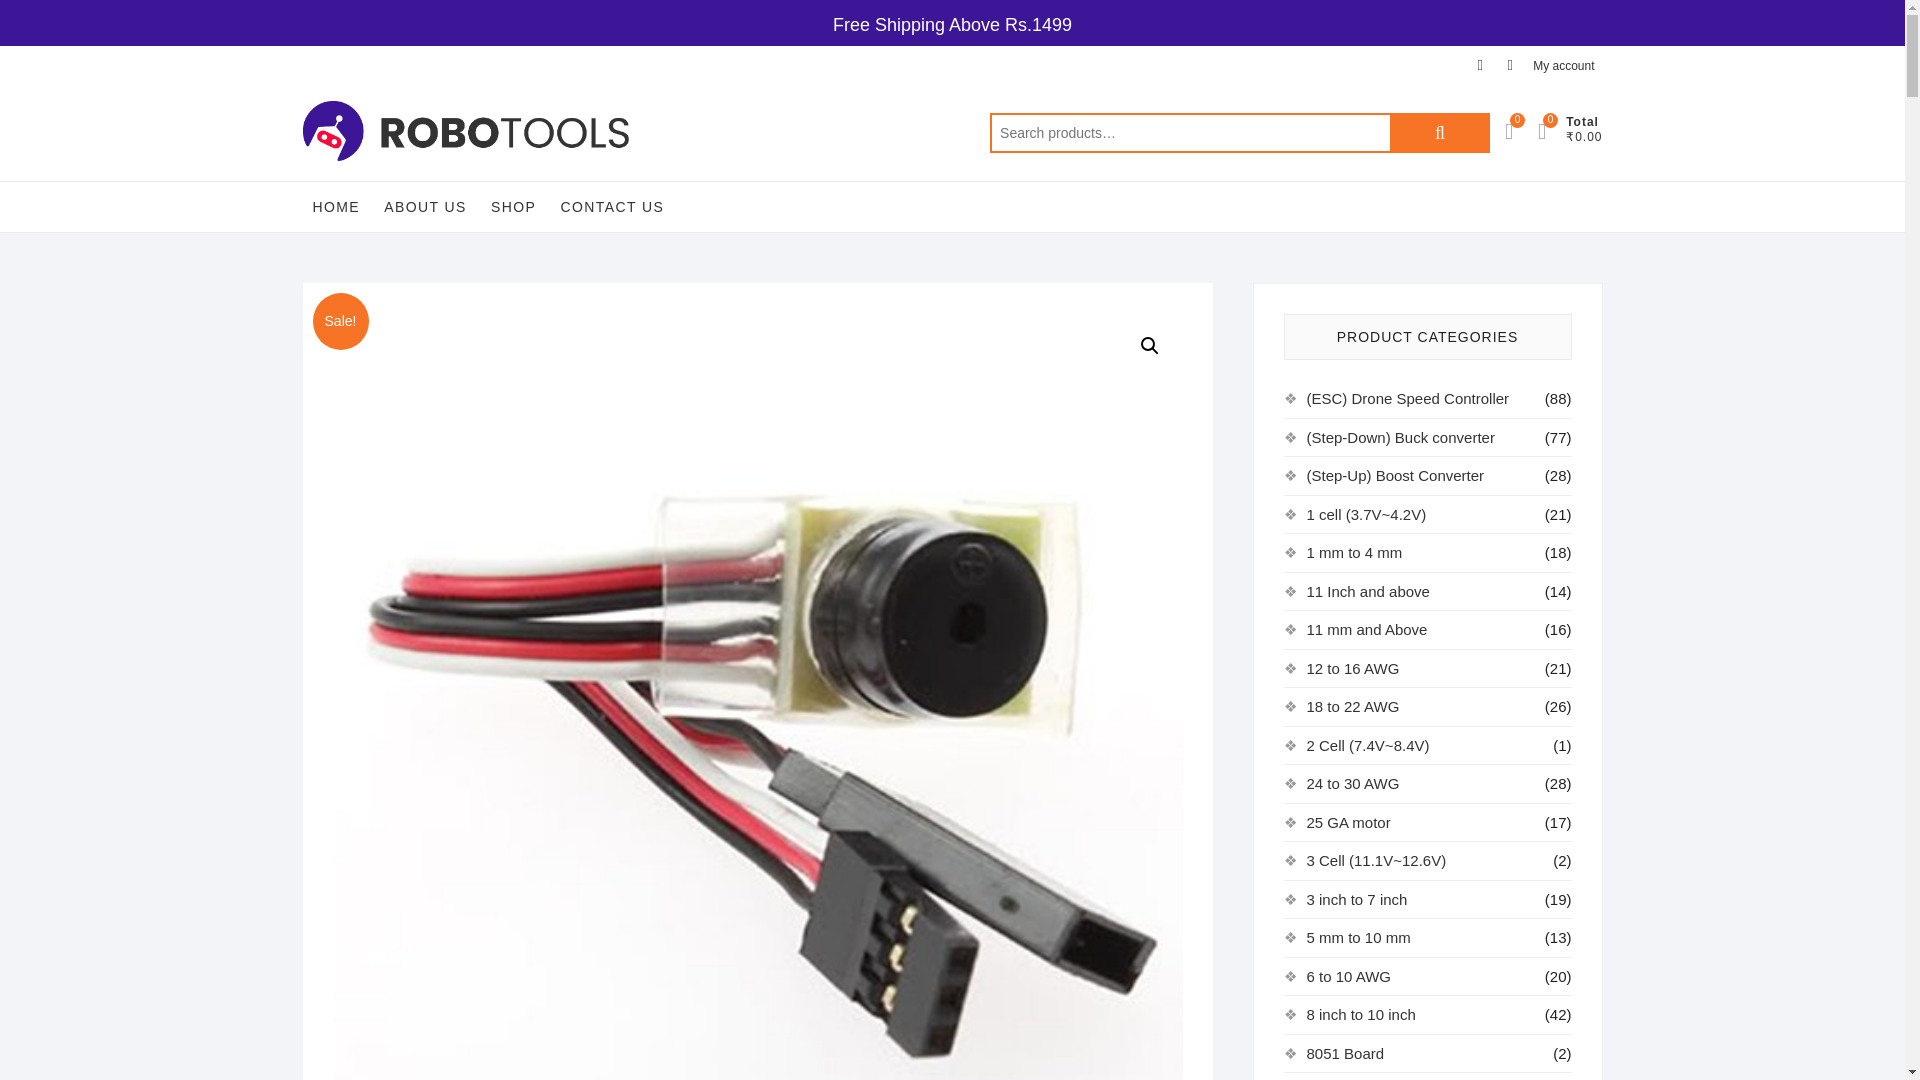  I want to click on HOME, so click(336, 207).